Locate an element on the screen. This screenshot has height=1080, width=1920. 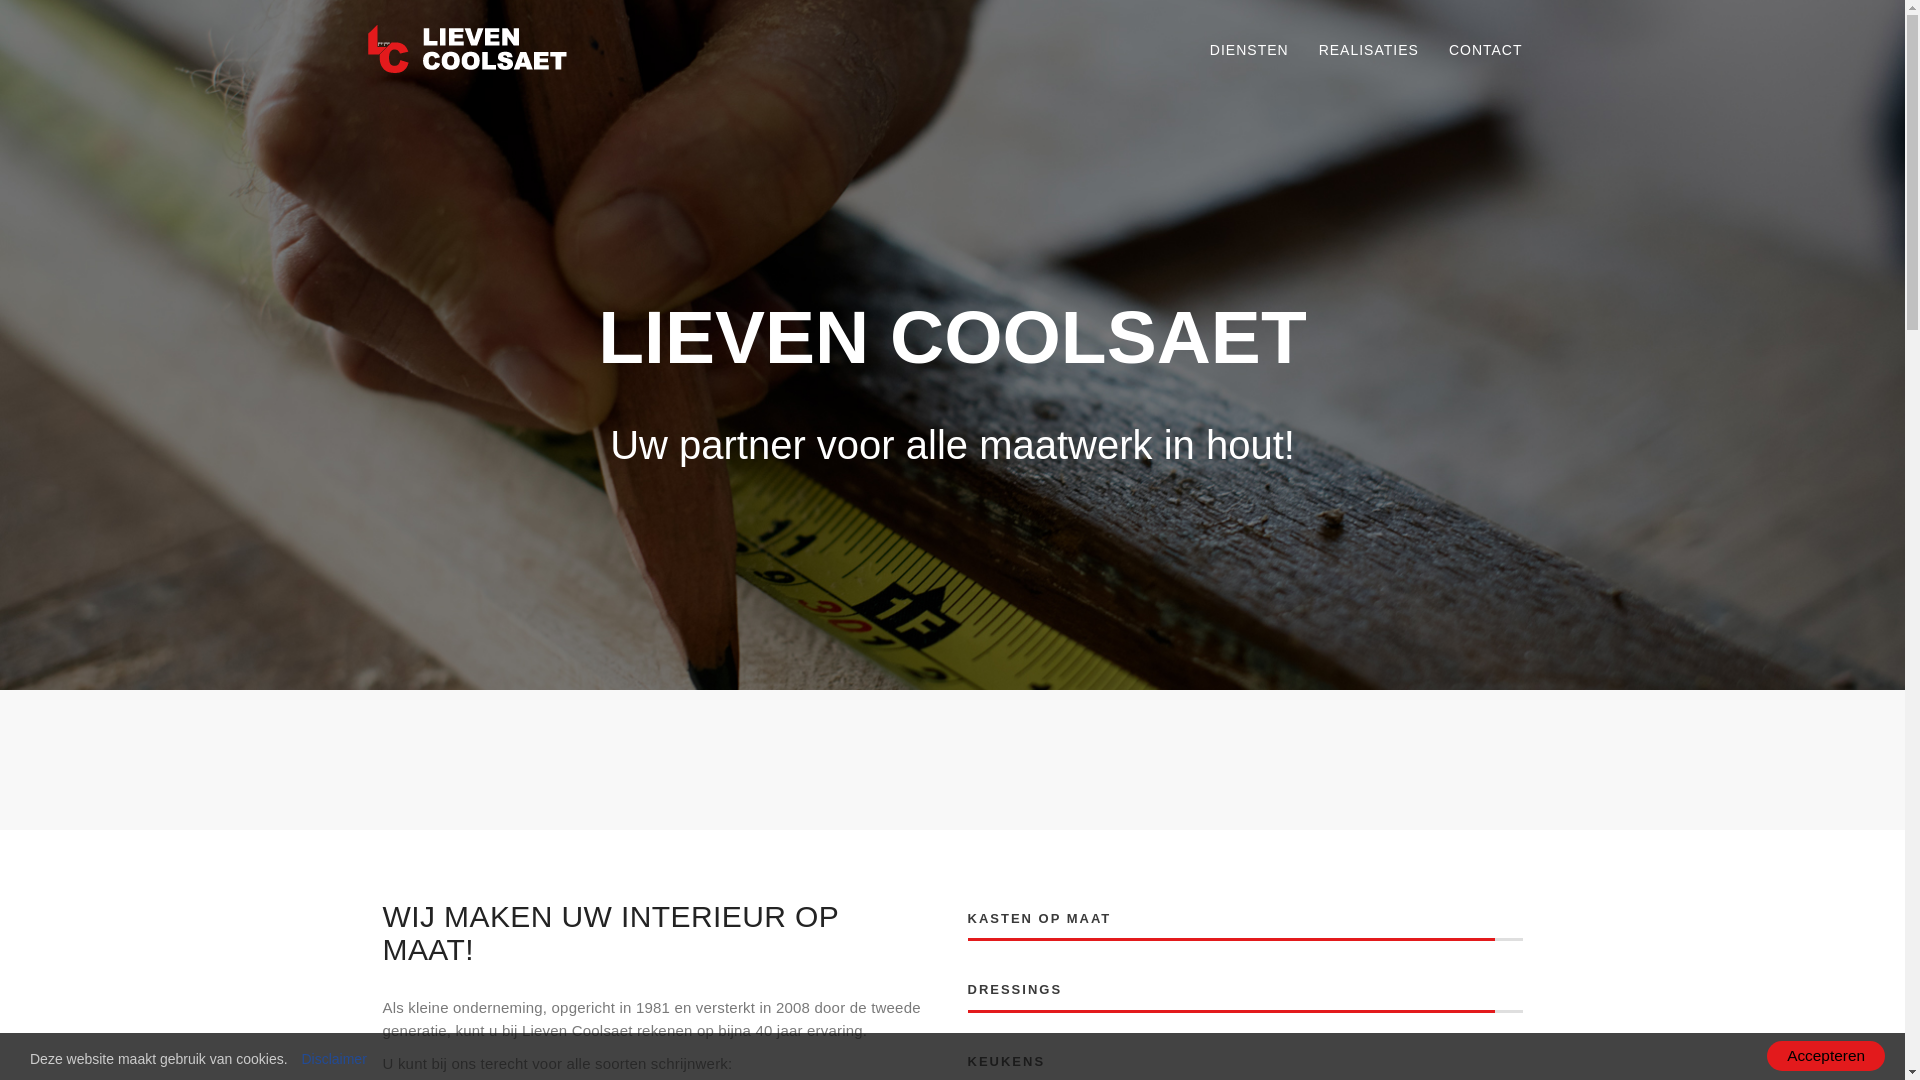
DIENSTEN is located at coordinates (1250, 50).